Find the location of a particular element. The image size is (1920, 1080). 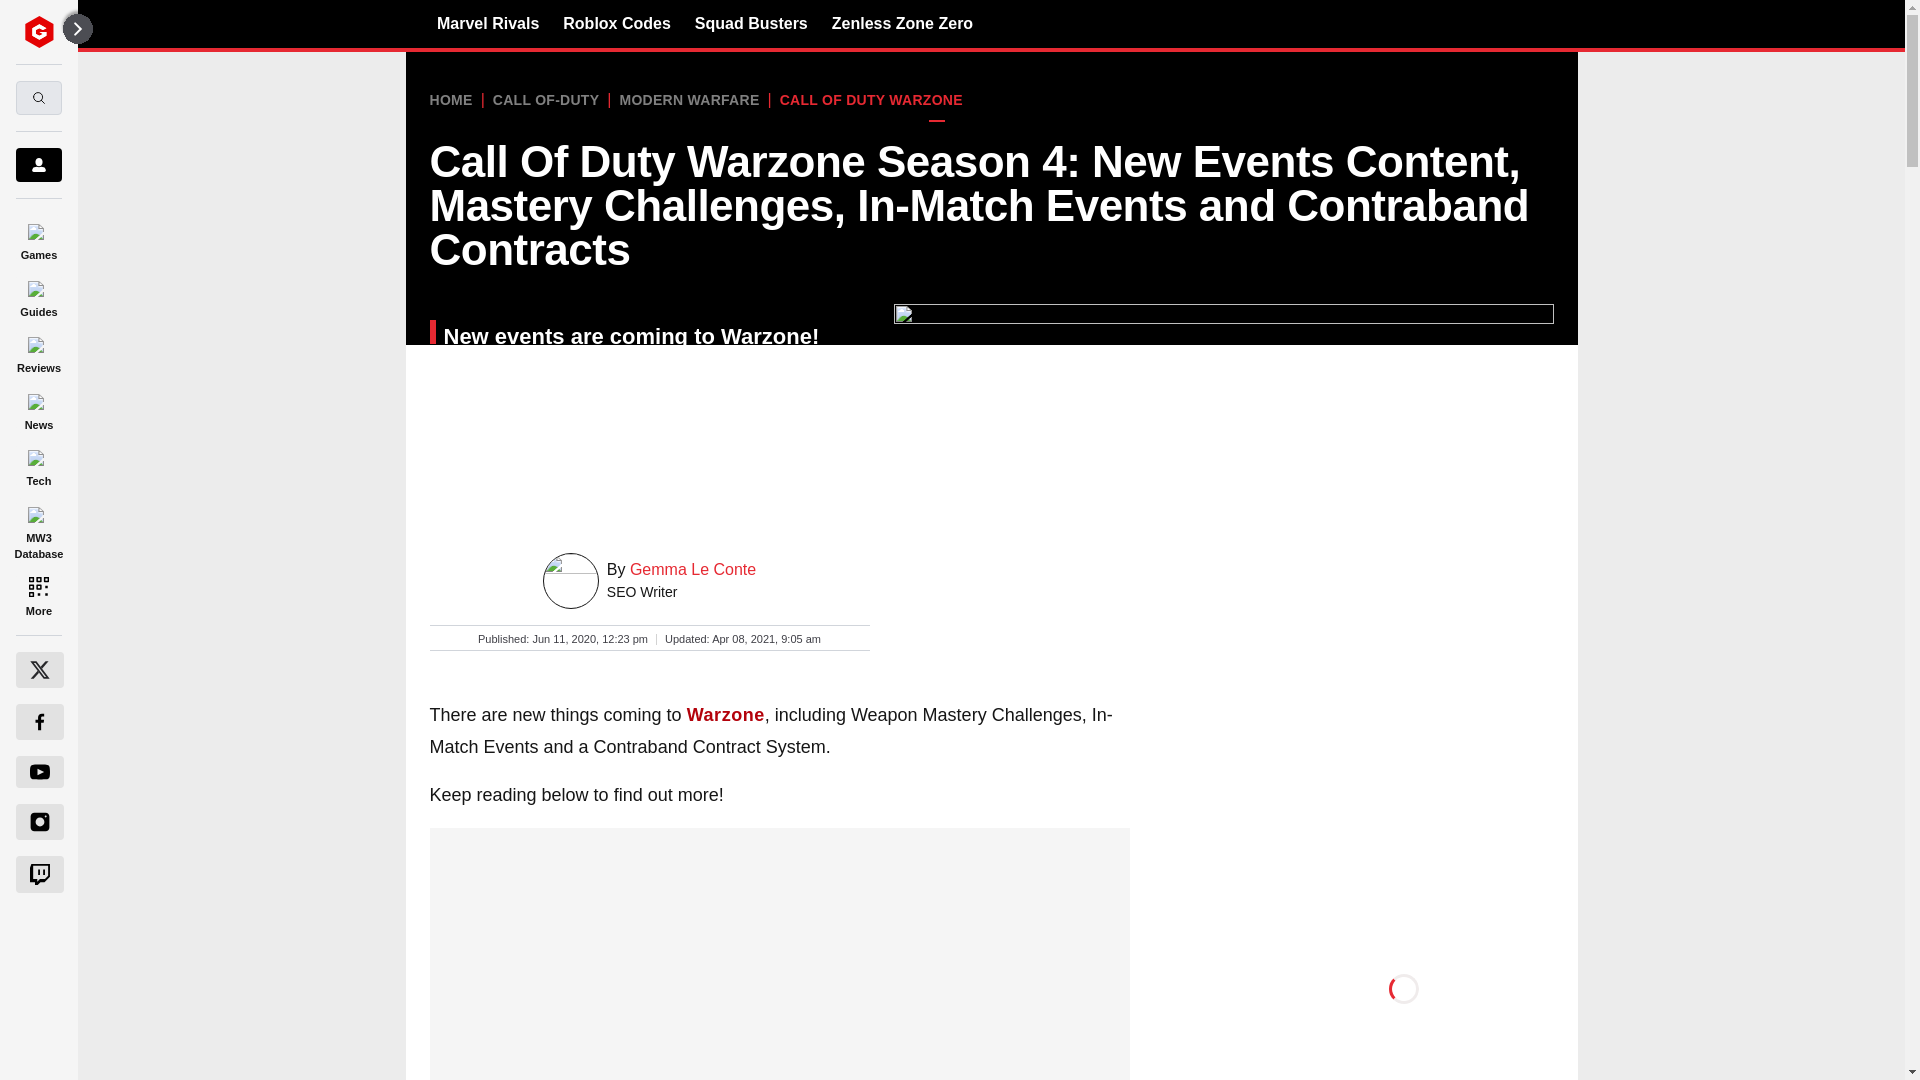

Tech is located at coordinates (38, 465).